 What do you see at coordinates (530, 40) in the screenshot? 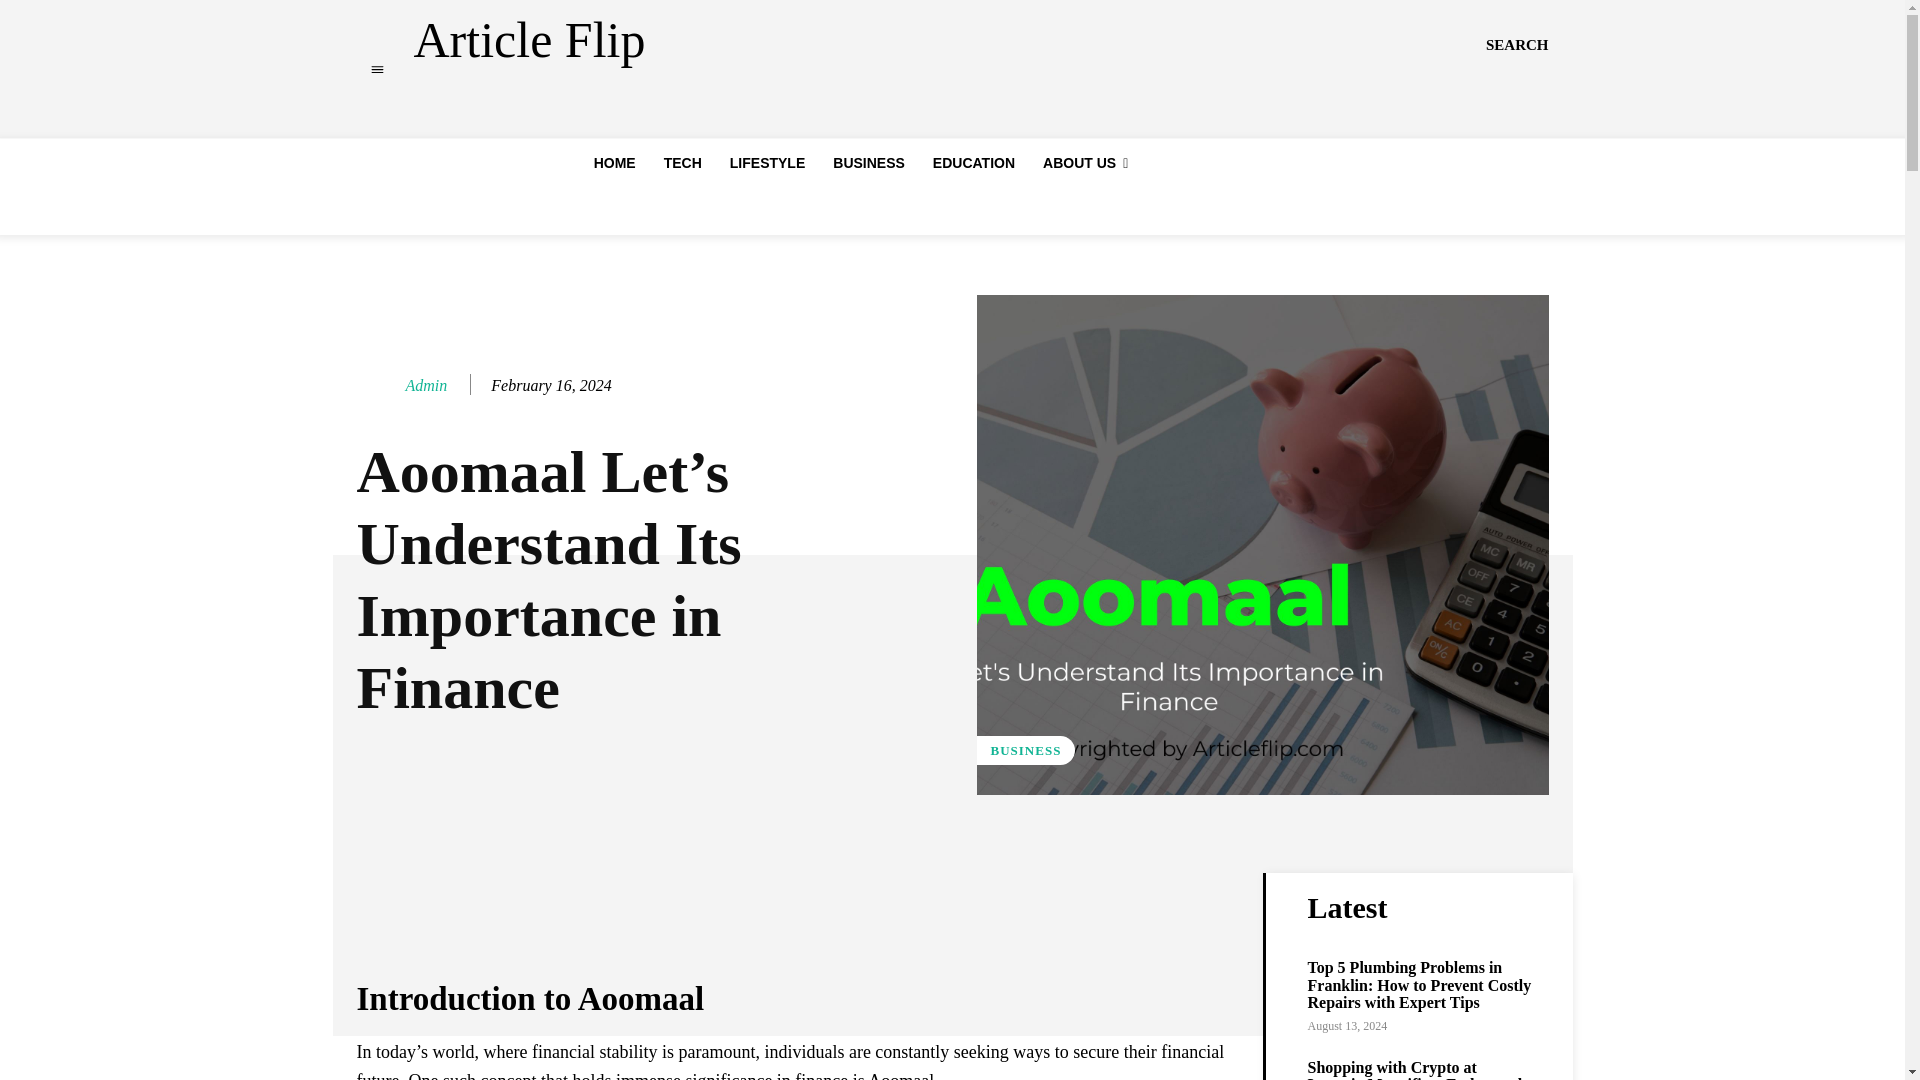
I see `Article Flip` at bounding box center [530, 40].